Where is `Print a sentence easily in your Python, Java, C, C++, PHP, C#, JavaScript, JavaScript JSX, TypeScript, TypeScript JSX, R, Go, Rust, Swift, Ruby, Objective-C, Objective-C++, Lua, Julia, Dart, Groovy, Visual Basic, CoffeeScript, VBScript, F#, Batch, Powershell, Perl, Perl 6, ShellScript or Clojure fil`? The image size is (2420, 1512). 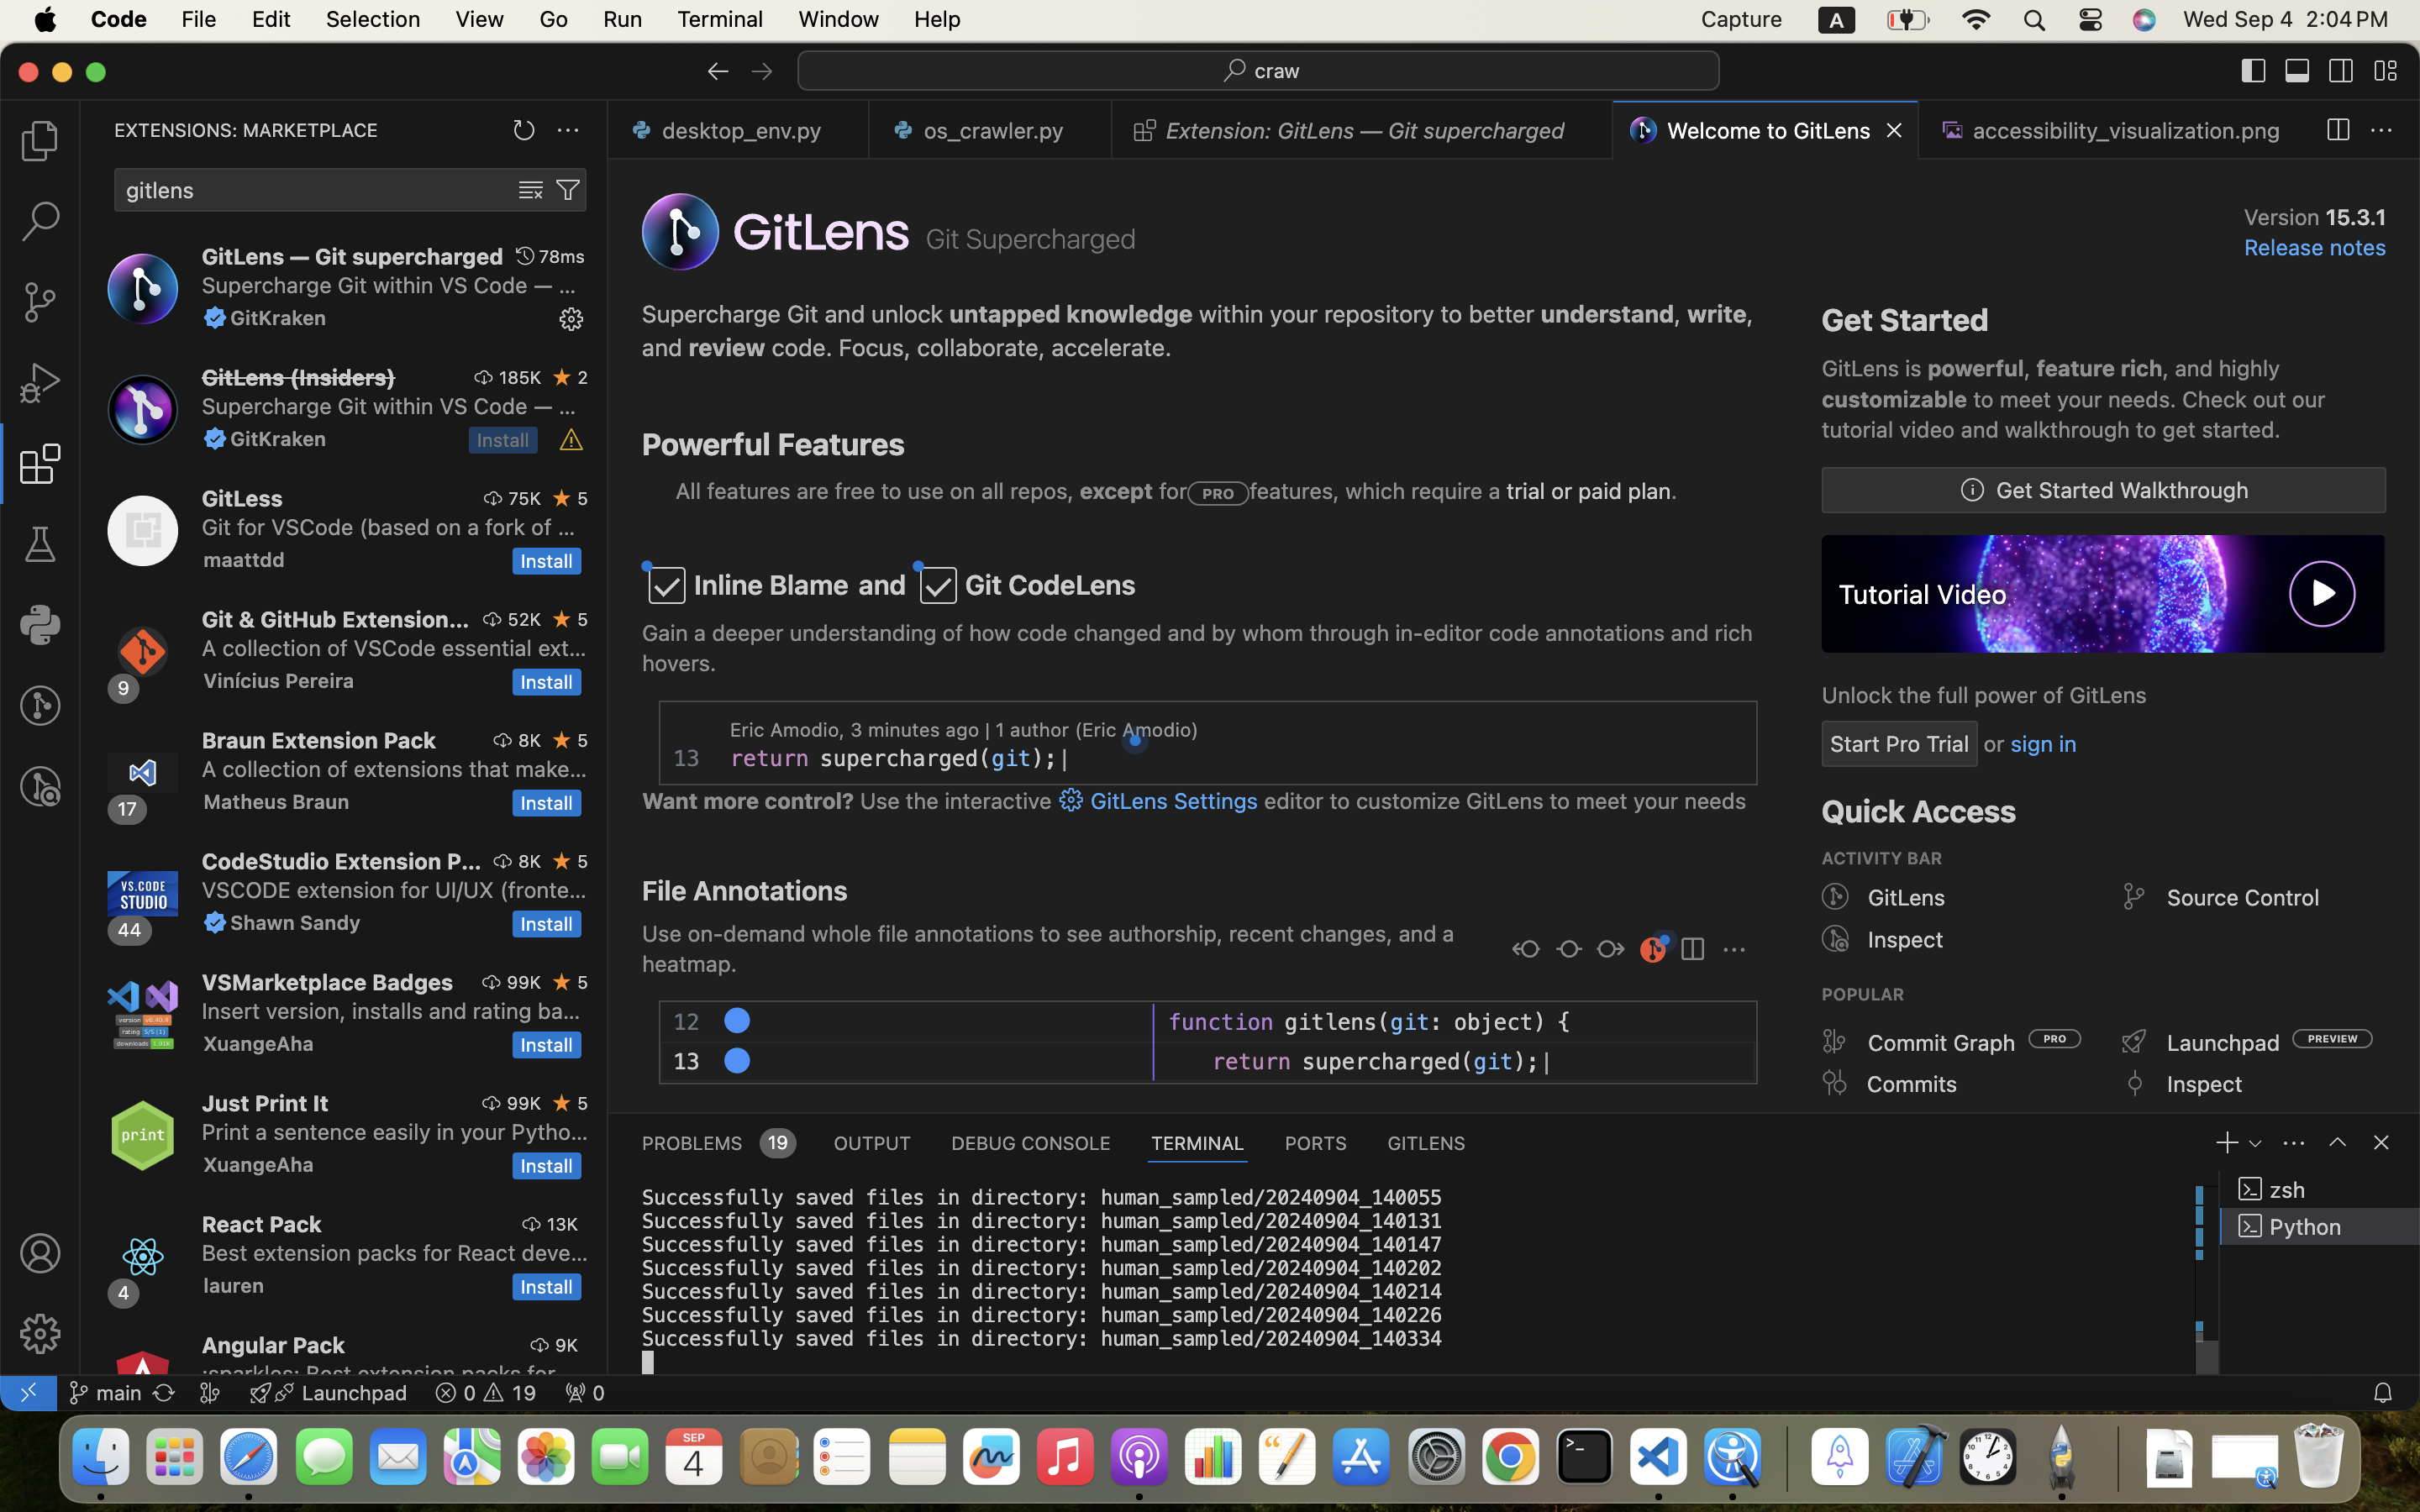
Print a sentence easily in your Python, Java, C, C++, PHP, C#, JavaScript, JavaScript JSX, TypeScript, TypeScript JSX, R, Go, Rust, Swift, Ruby, Objective-C, Objective-C++, Lua, Julia, Dart, Groovy, Visual Basic, CoffeeScript, VBScript, F#, Batch, Powershell, Perl, Perl 6, ShellScript or Clojure fil is located at coordinates (395, 1131).